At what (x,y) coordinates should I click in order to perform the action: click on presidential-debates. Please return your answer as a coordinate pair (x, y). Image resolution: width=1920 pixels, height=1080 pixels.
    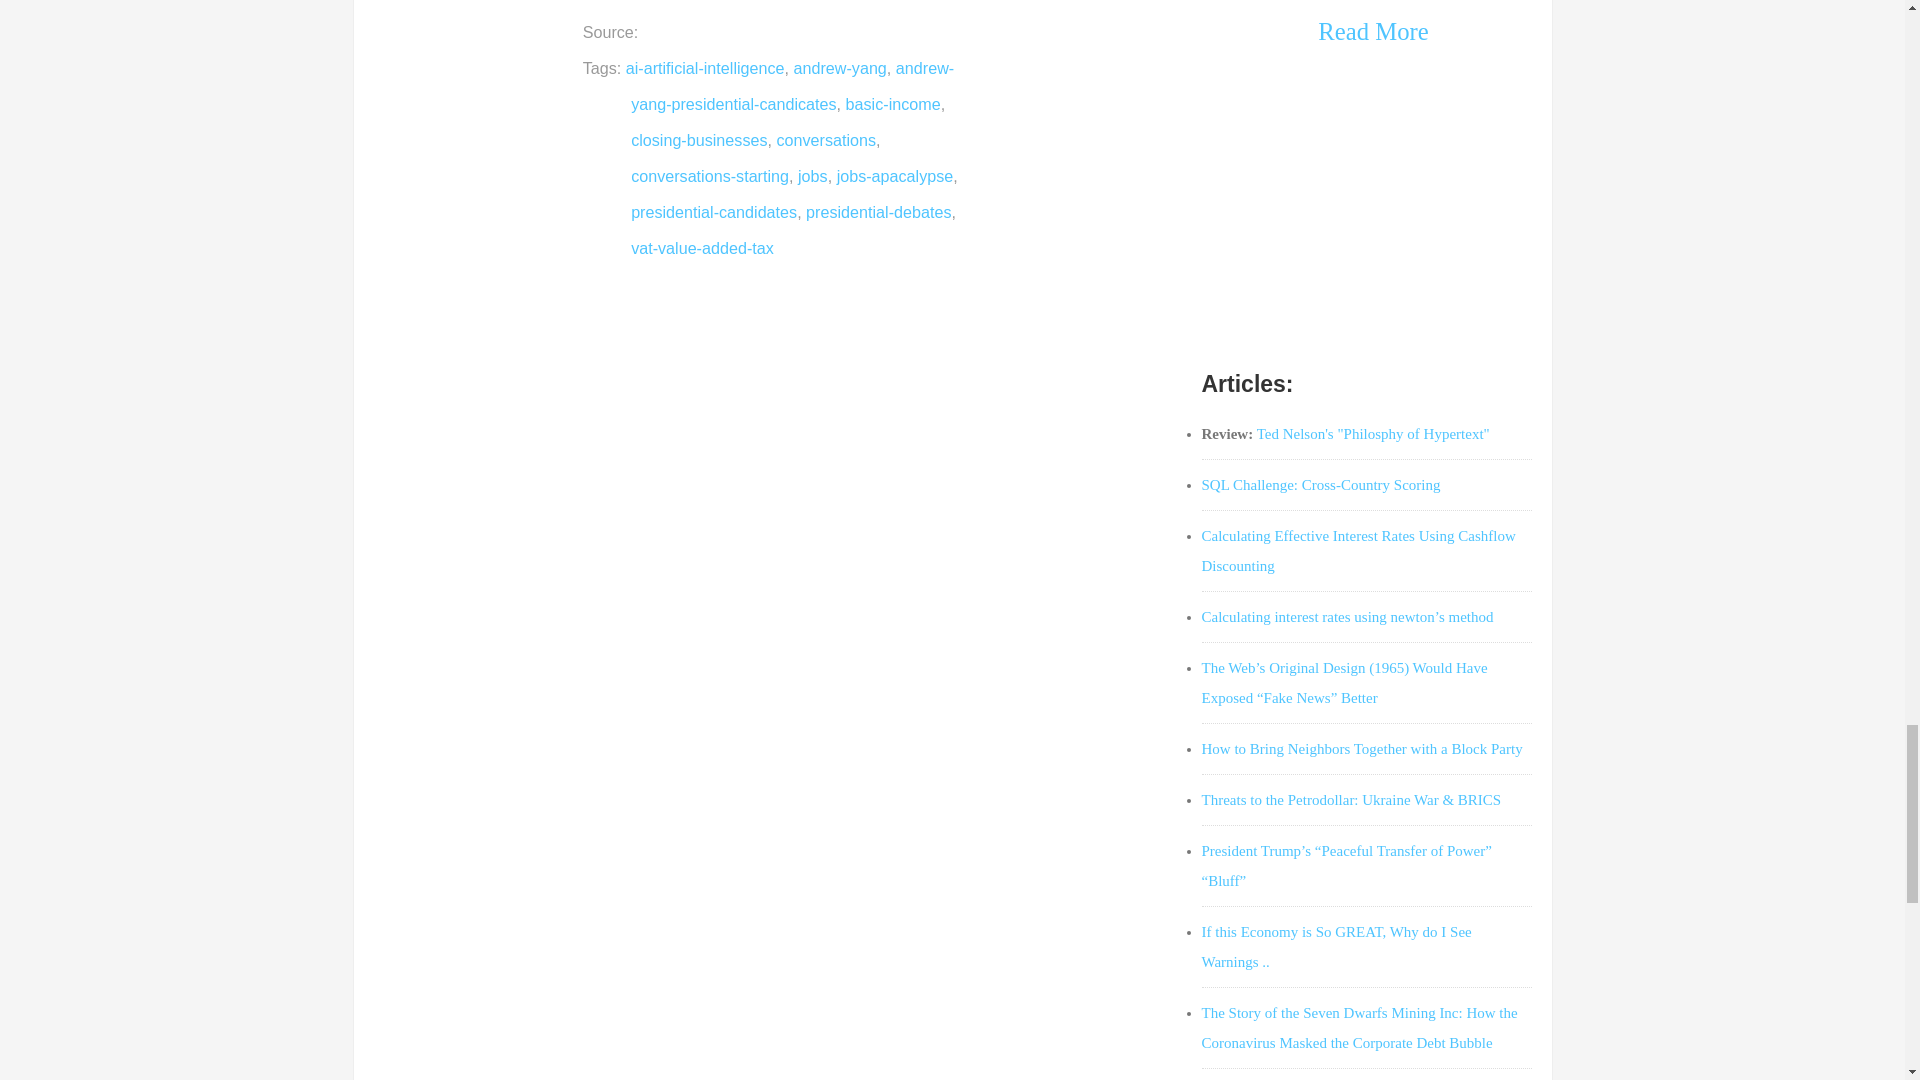
    Looking at the image, I should click on (878, 212).